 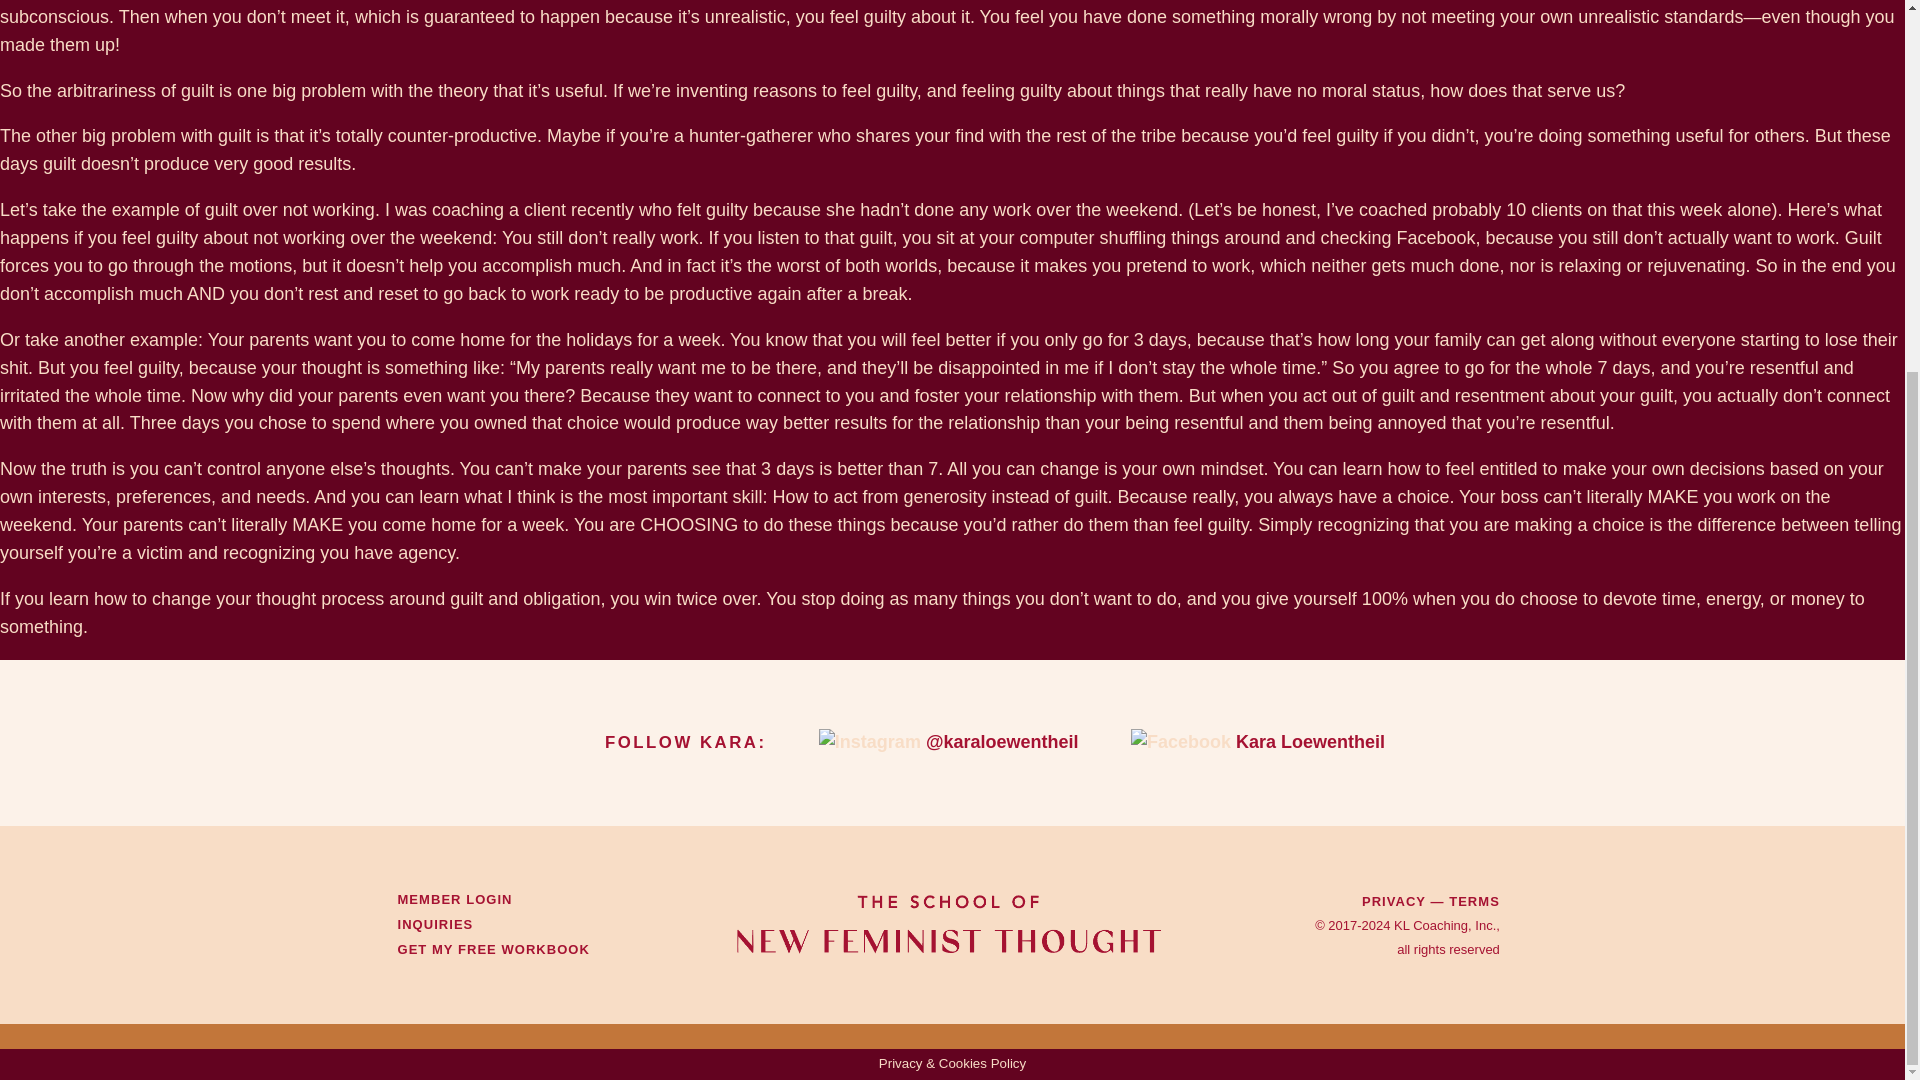 What do you see at coordinates (436, 924) in the screenshot?
I see `INQUIRIES` at bounding box center [436, 924].